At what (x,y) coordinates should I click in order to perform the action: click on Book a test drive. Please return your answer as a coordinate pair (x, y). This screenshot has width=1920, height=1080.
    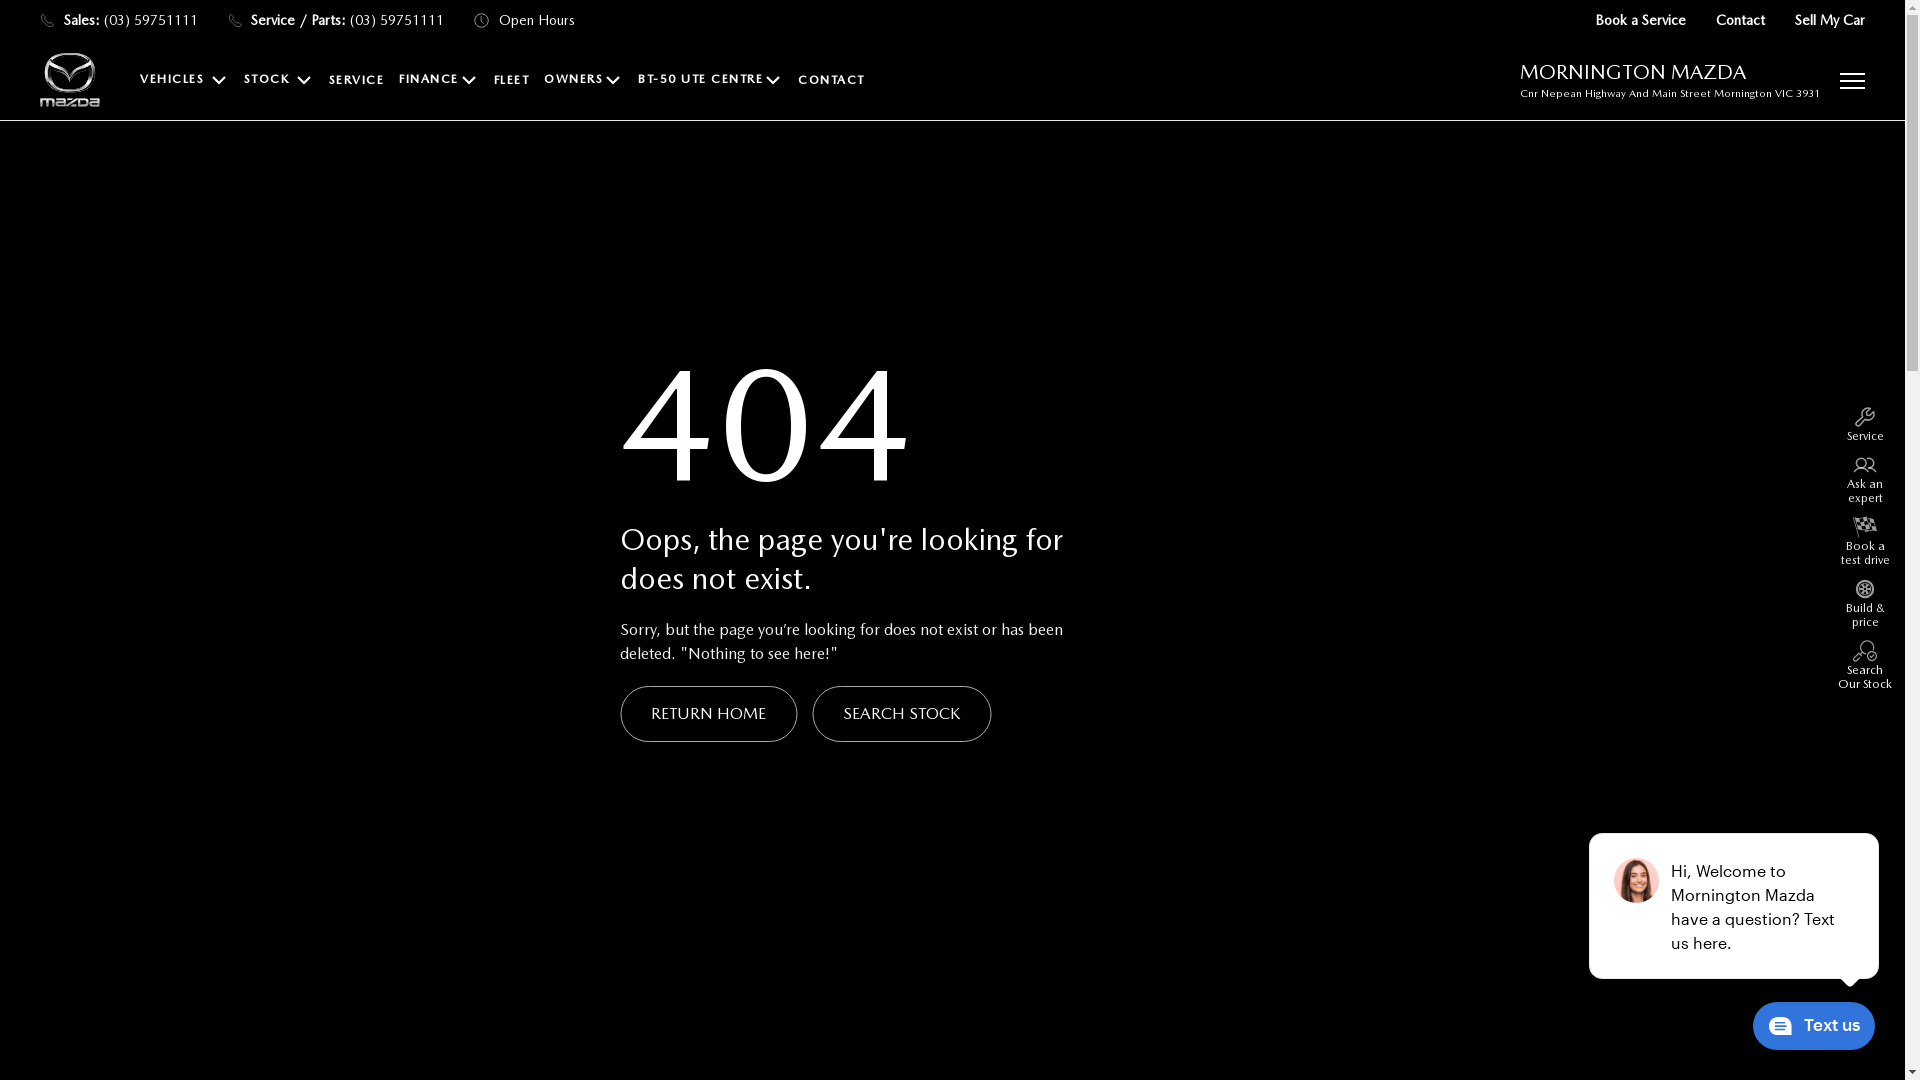
    Looking at the image, I should click on (1865, 541).